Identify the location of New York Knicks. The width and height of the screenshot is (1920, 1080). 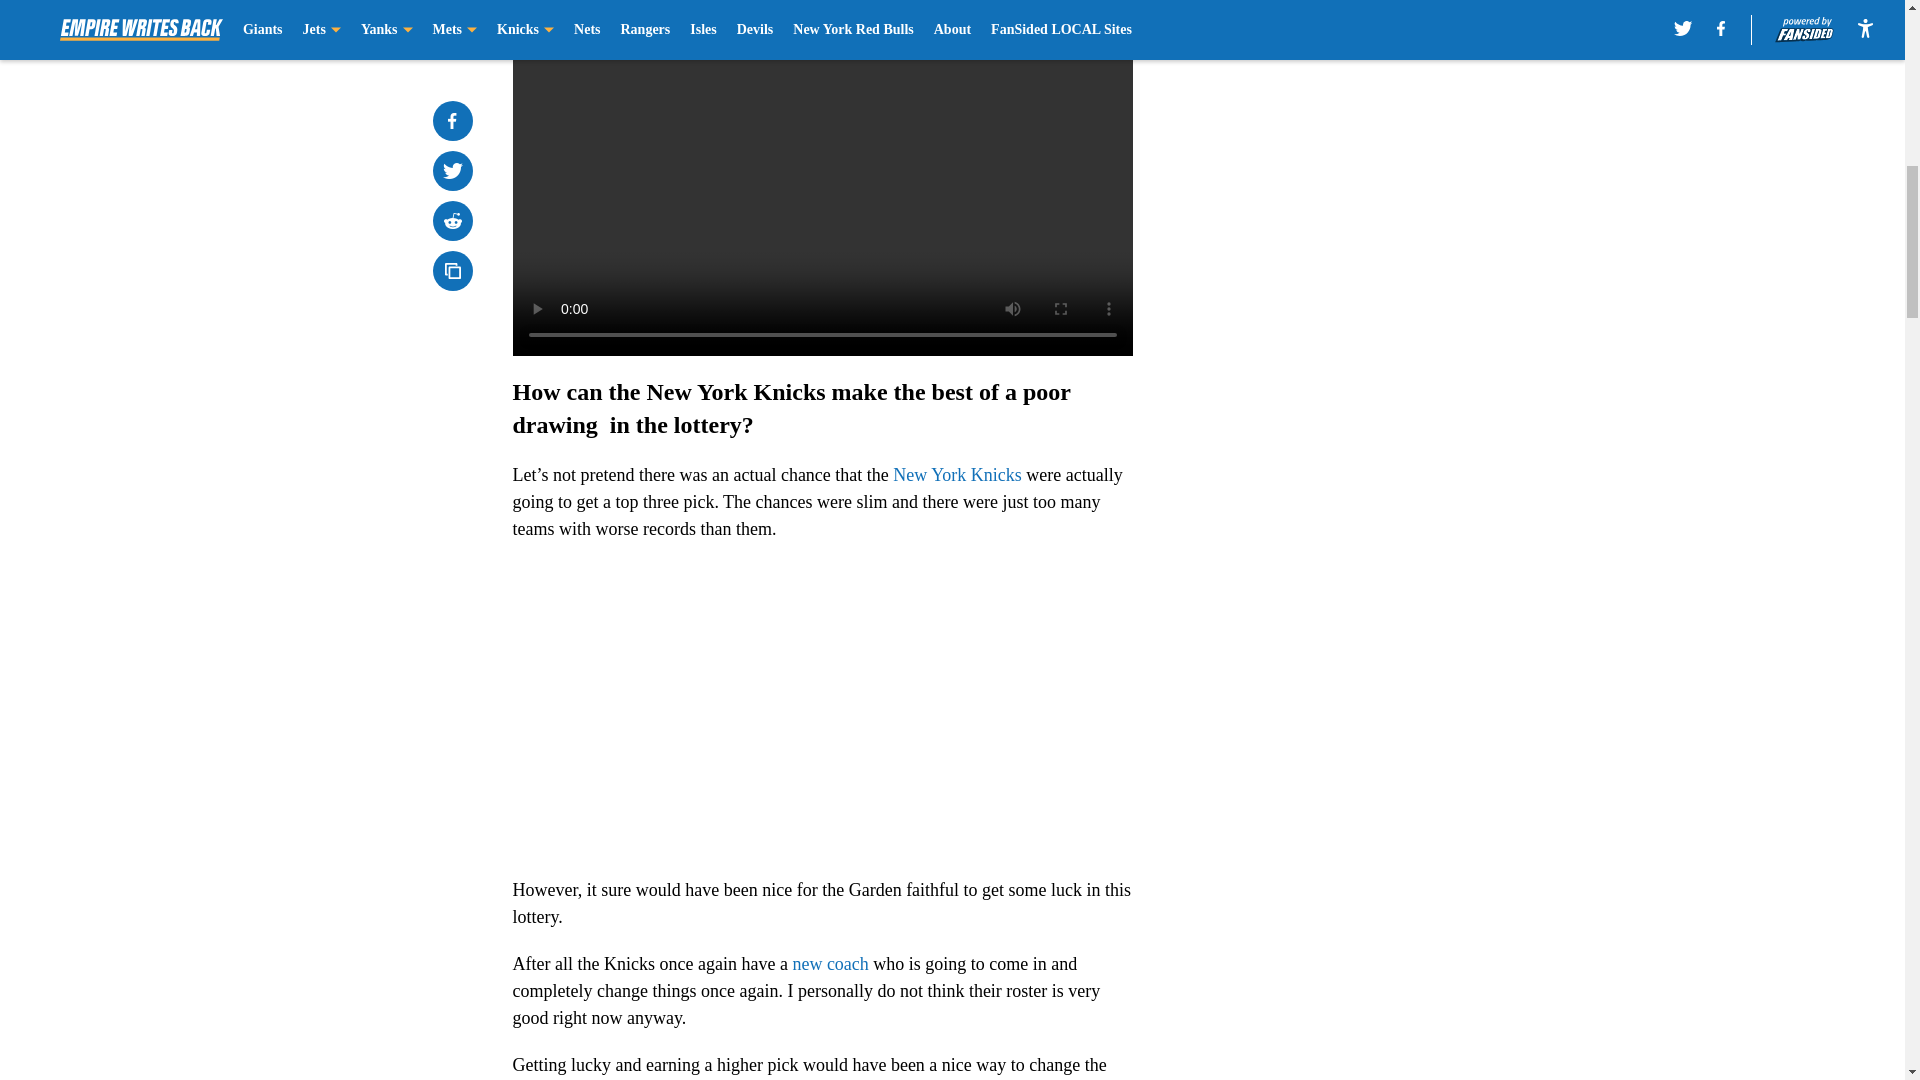
(956, 474).